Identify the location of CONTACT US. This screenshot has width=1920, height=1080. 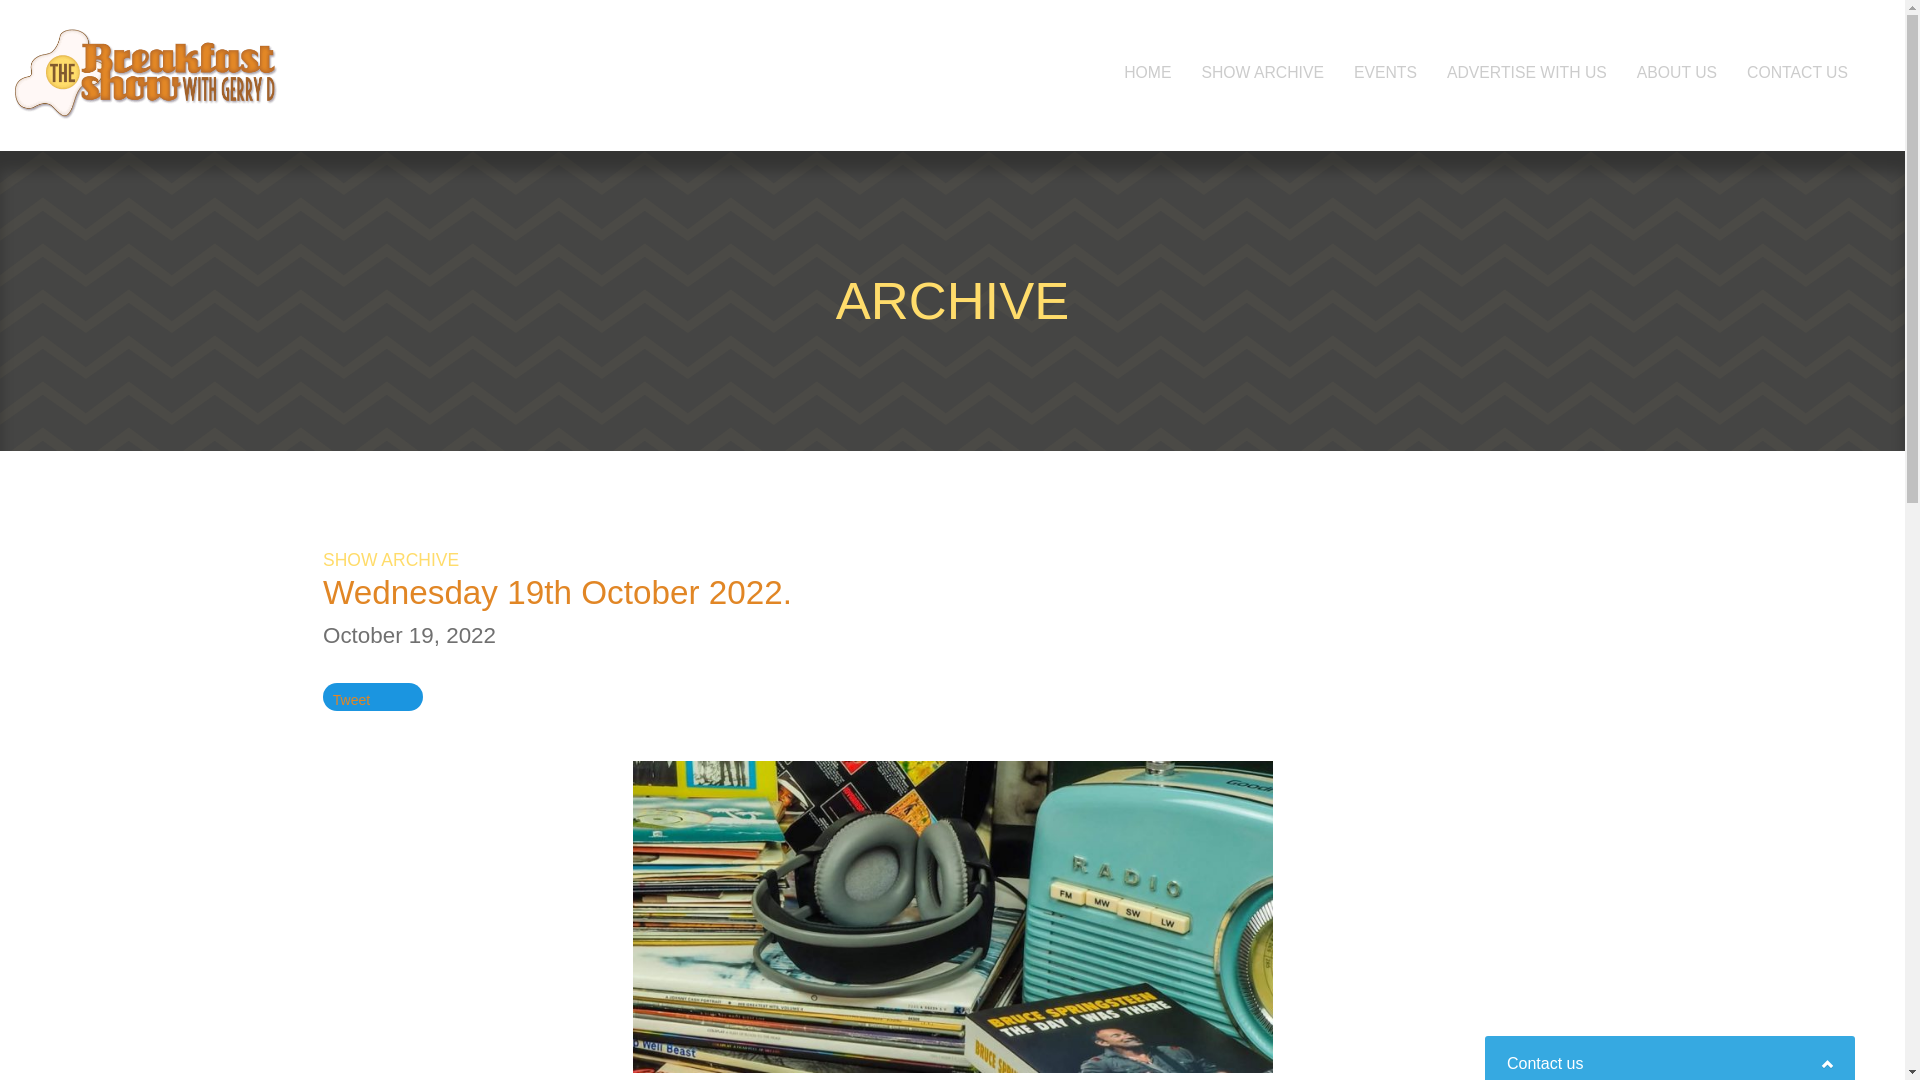
(1796, 72).